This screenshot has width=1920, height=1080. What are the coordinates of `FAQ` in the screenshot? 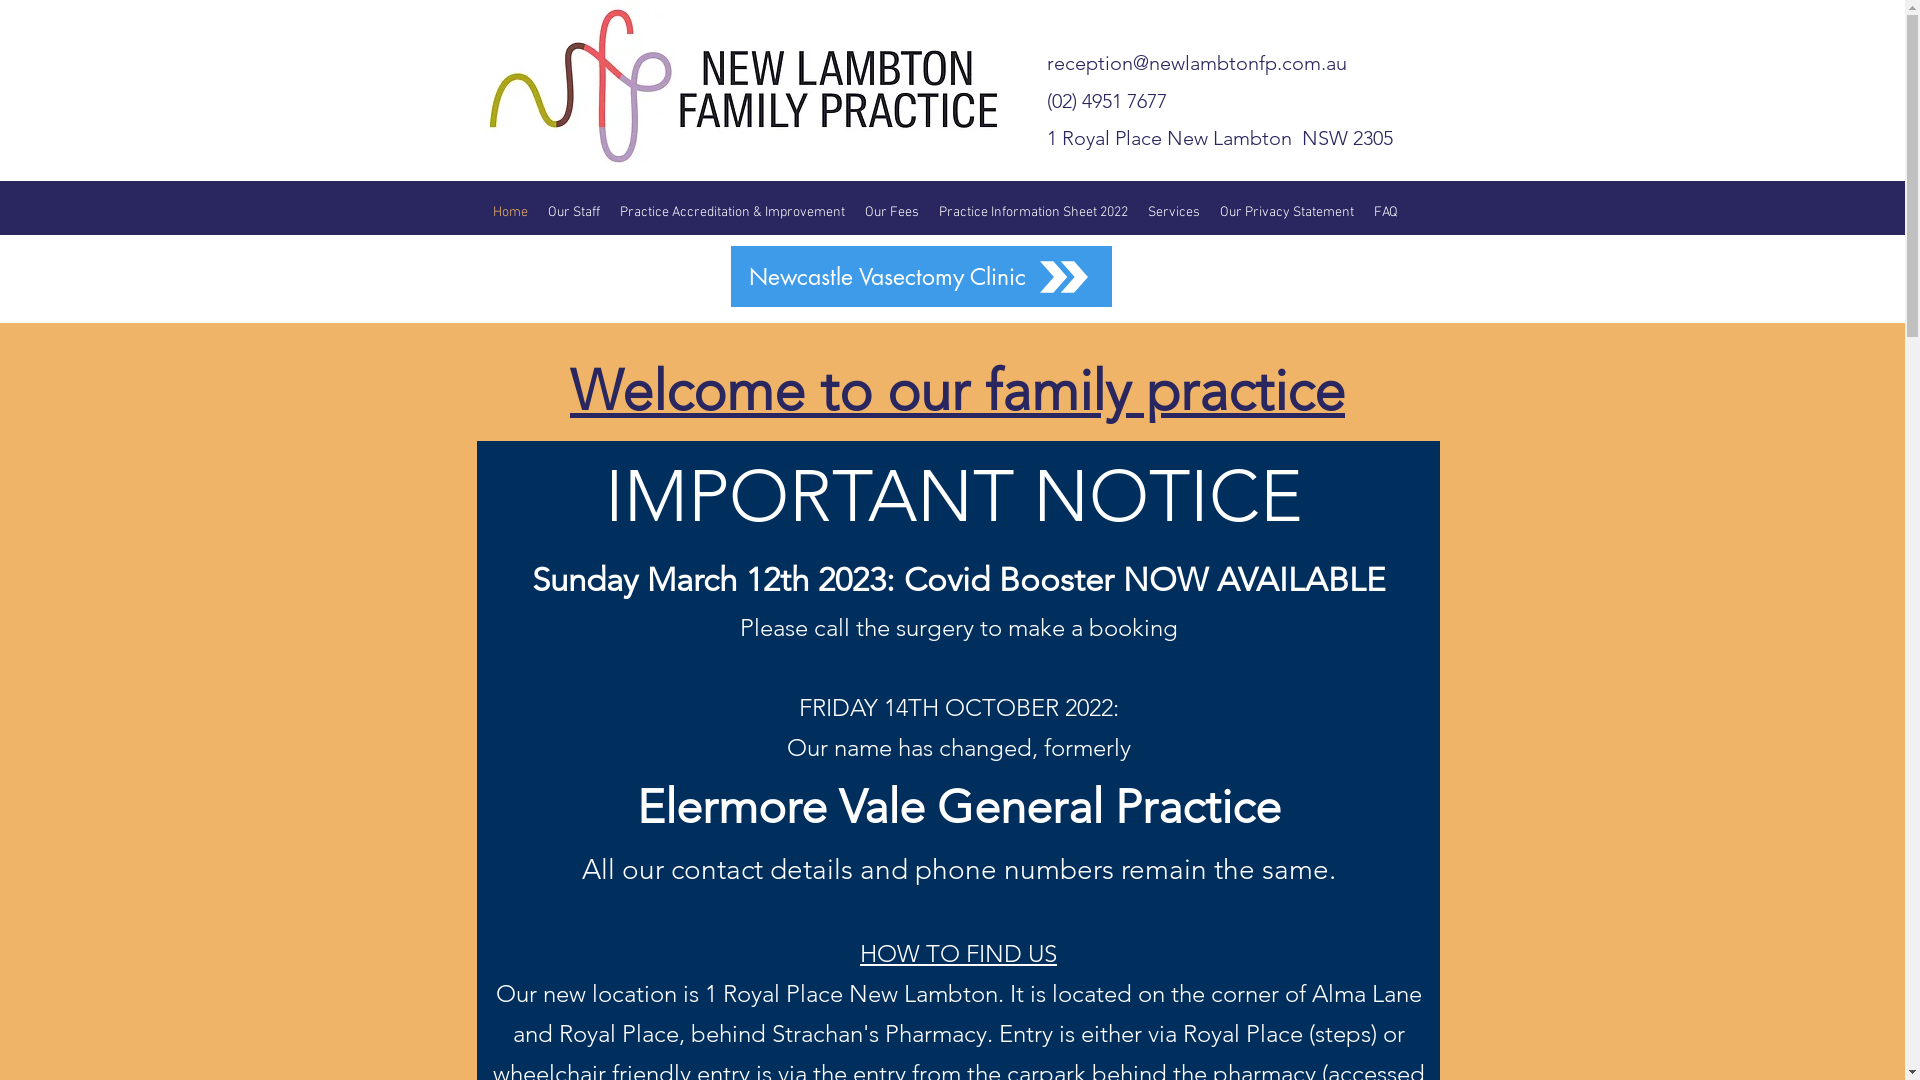 It's located at (1386, 213).